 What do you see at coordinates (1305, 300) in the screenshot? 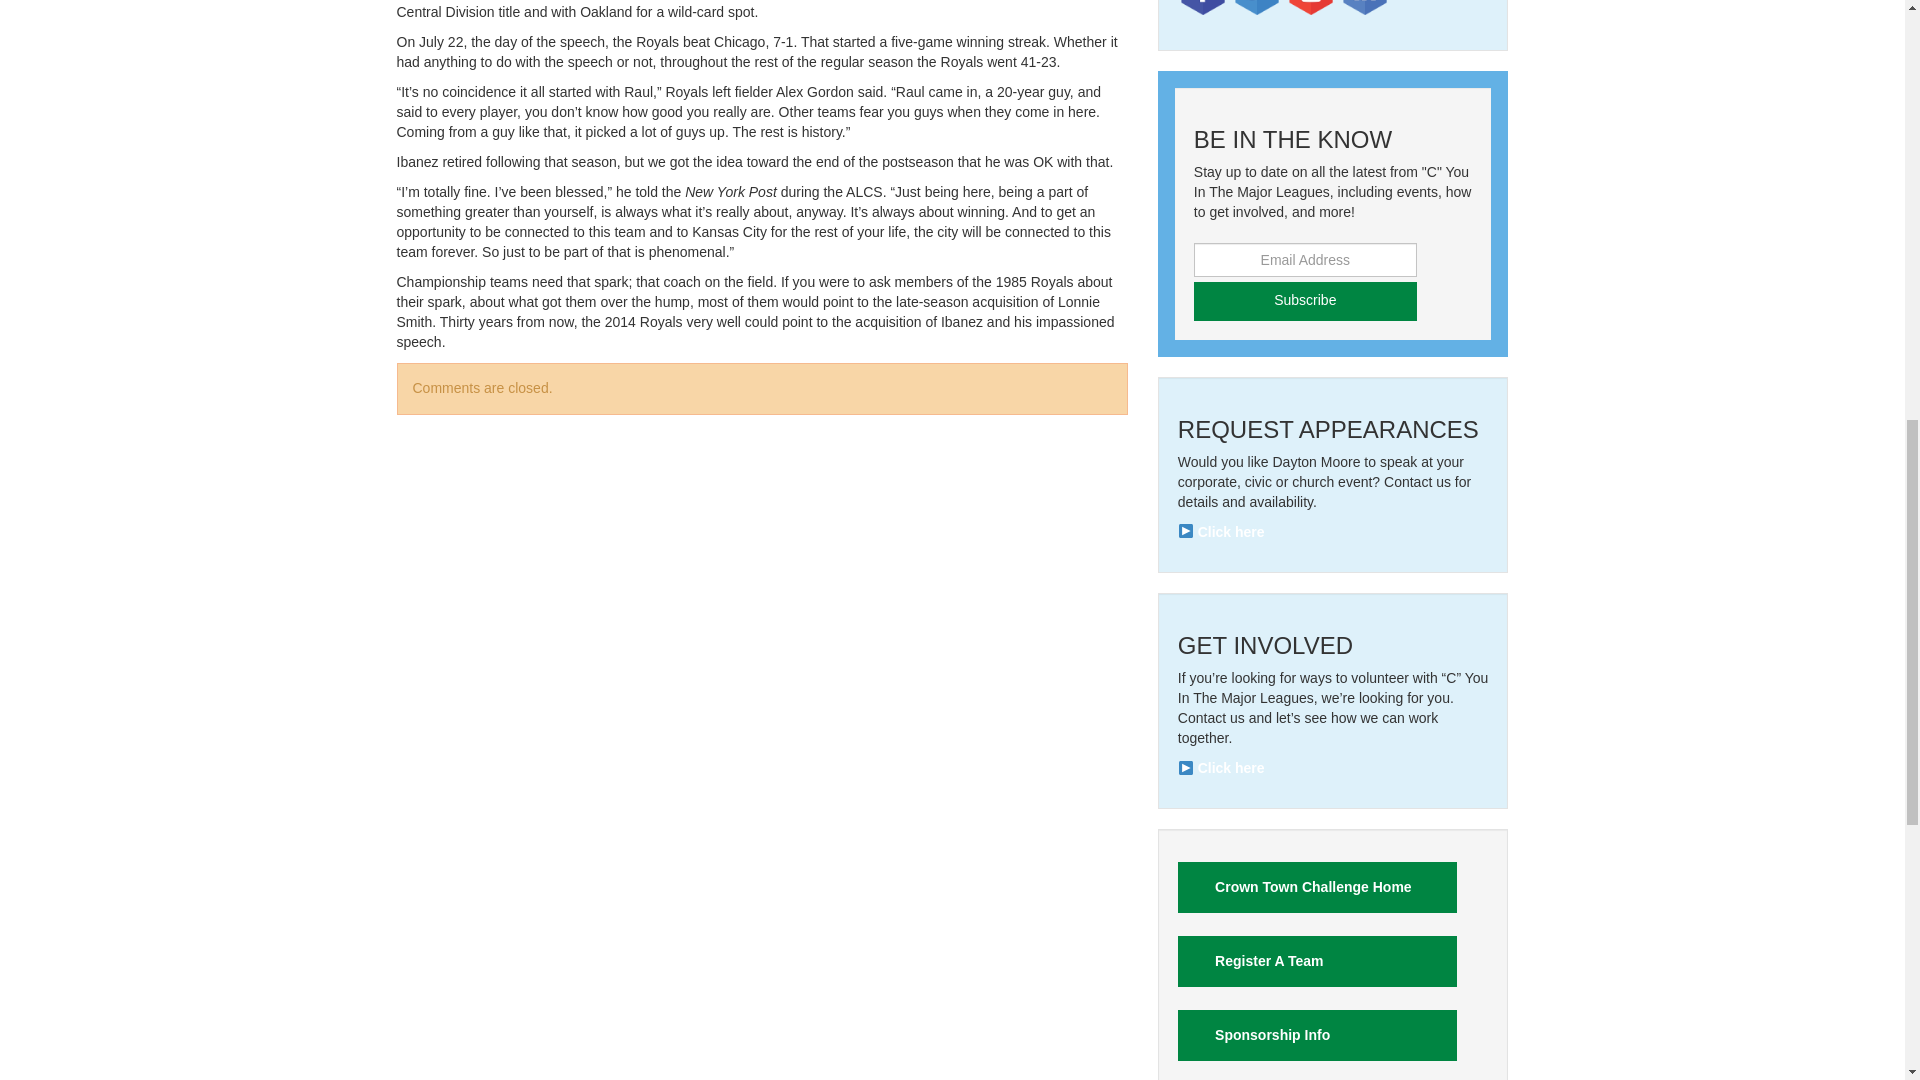
I see `Subscribe` at bounding box center [1305, 300].